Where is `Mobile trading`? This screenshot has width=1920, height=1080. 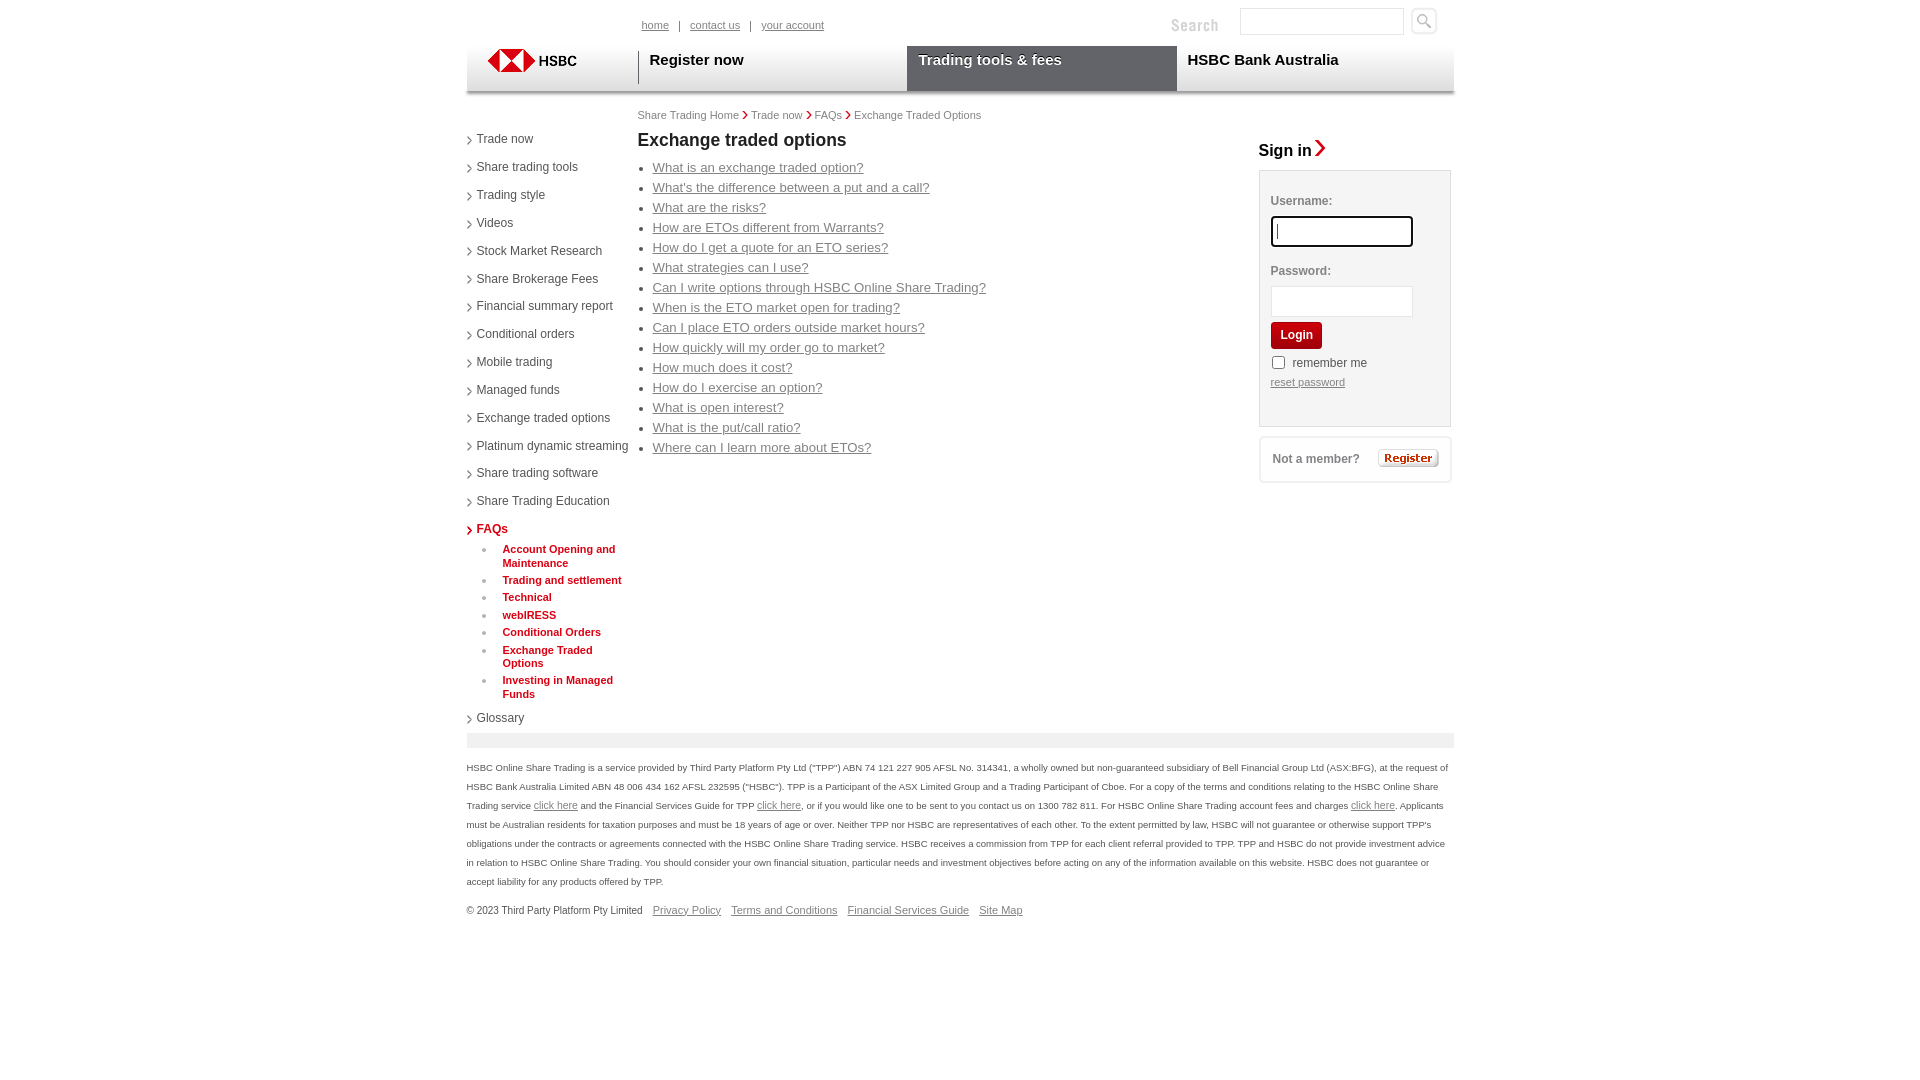
Mobile trading is located at coordinates (509, 363).